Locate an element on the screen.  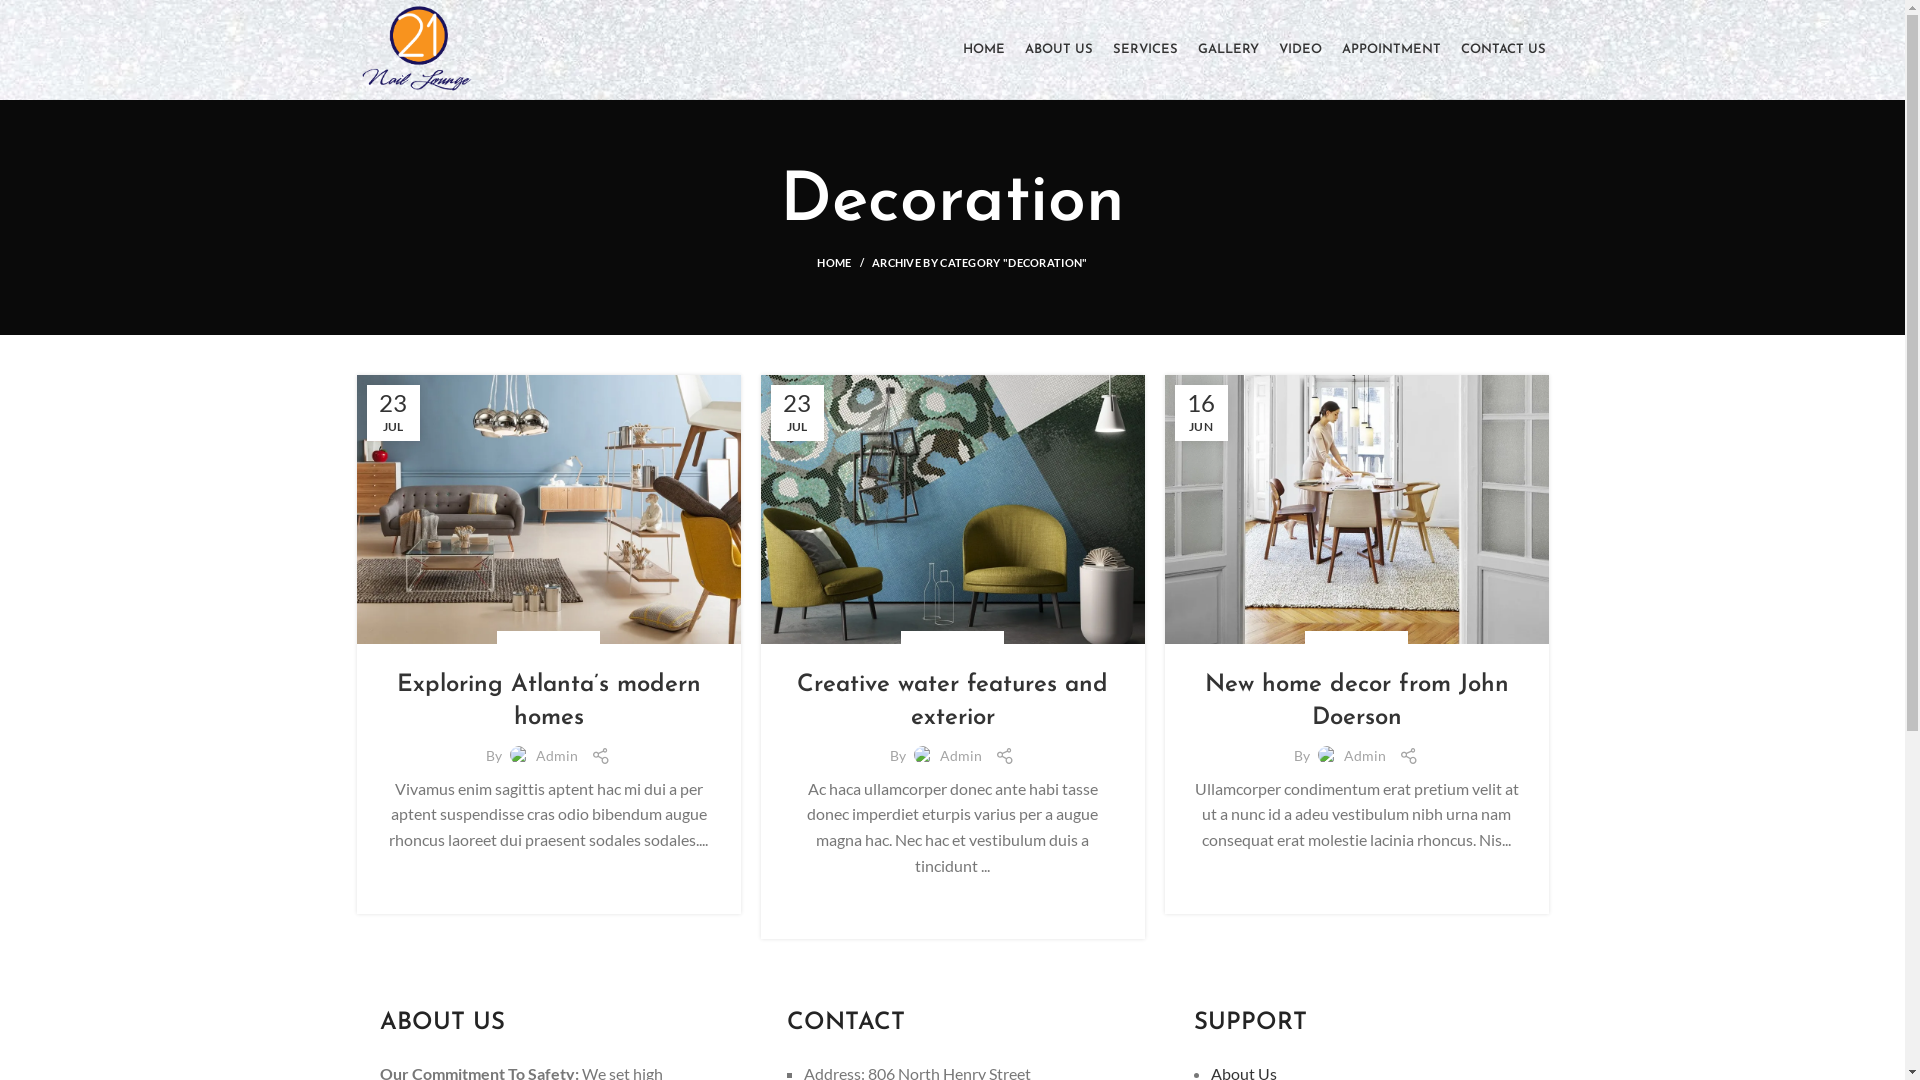
CONTINUE READING is located at coordinates (1356, 882).